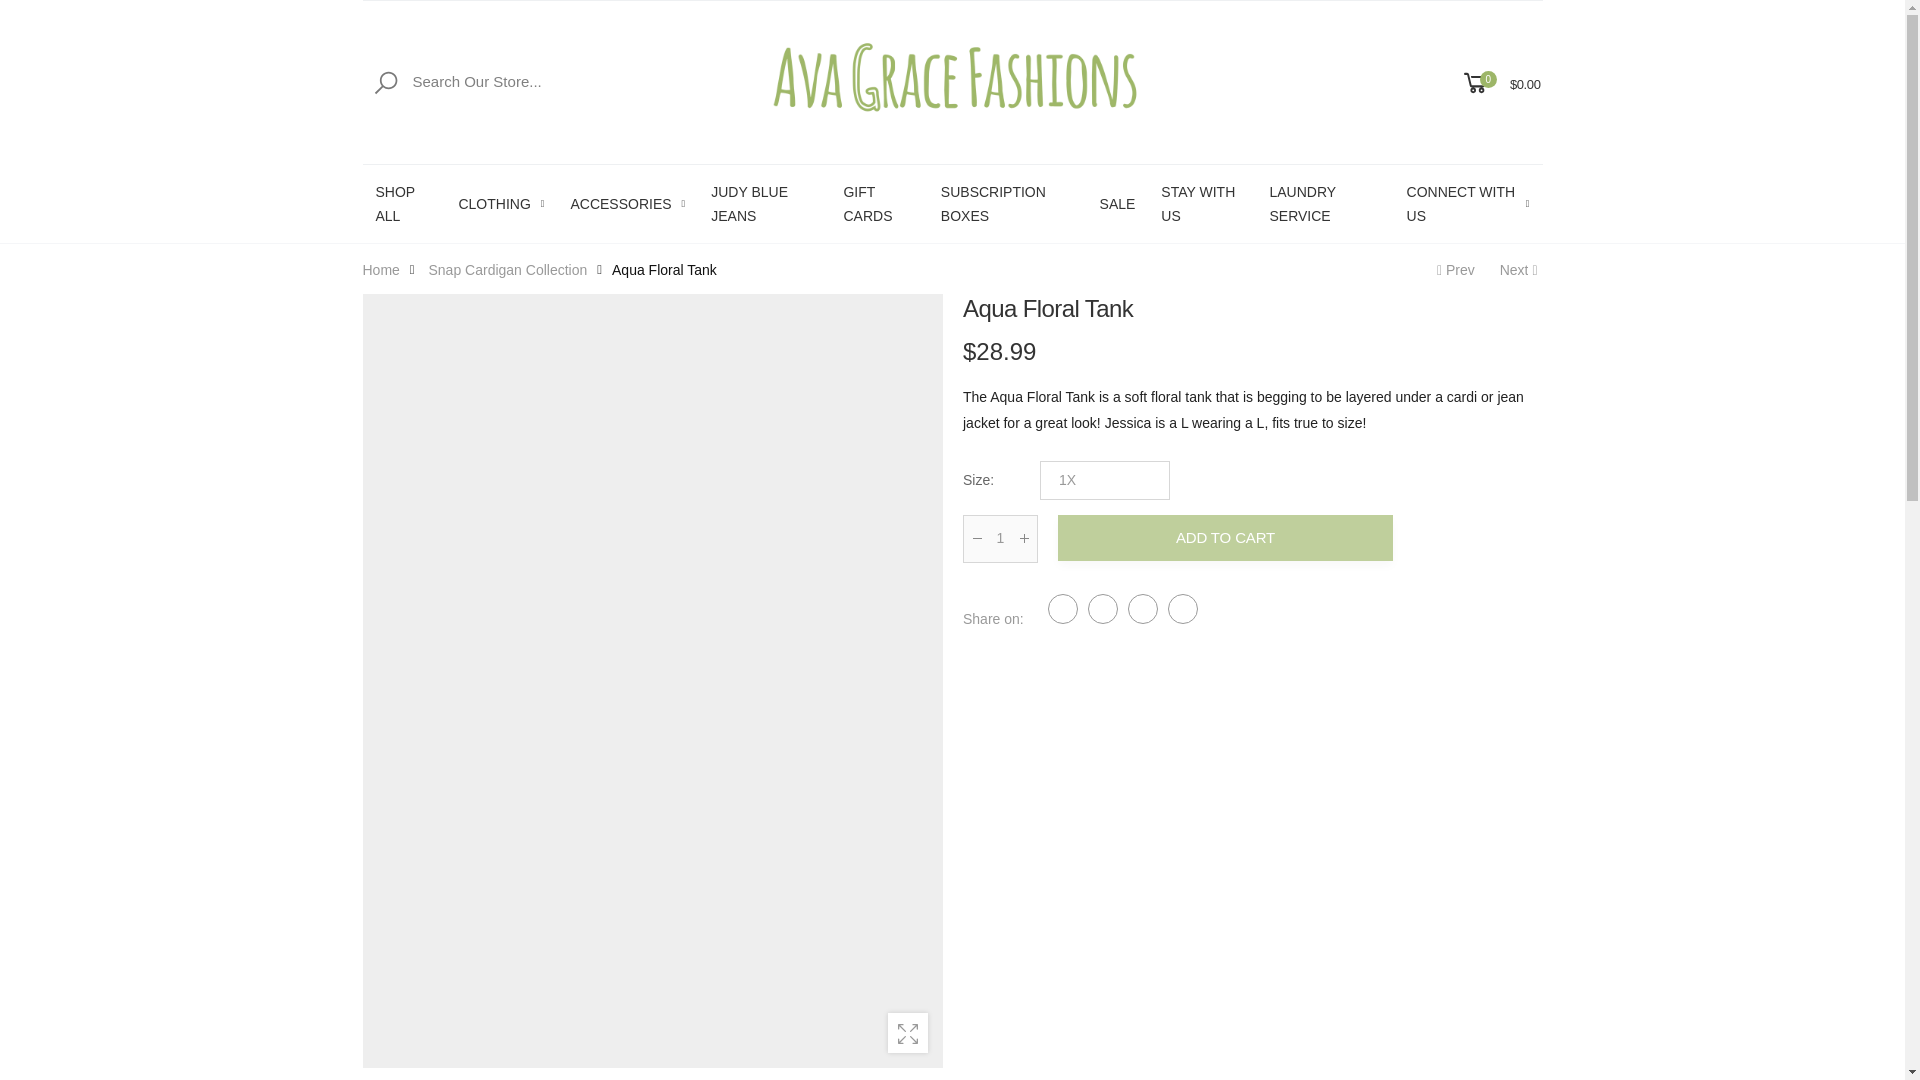 This screenshot has width=1920, height=1080. I want to click on Snap Cardigan Collection, so click(508, 268).